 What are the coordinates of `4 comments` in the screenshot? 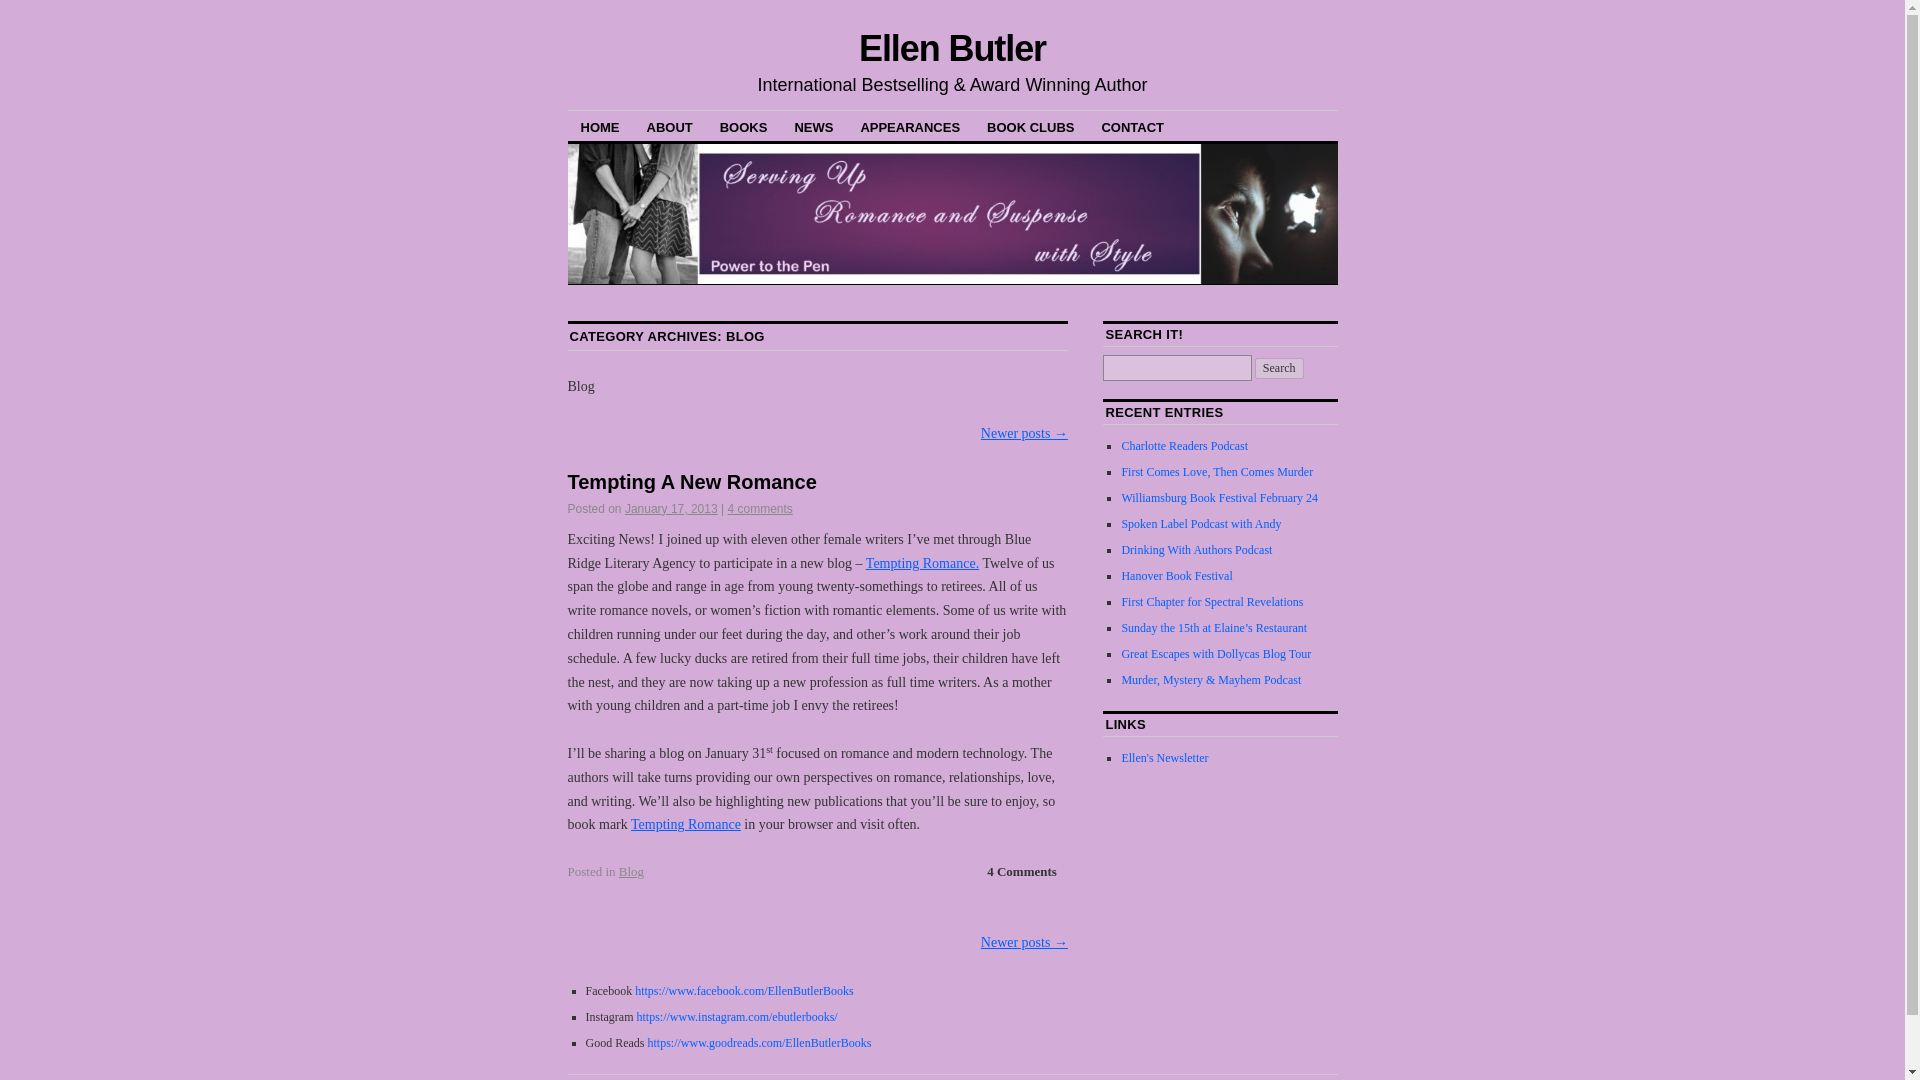 It's located at (759, 509).